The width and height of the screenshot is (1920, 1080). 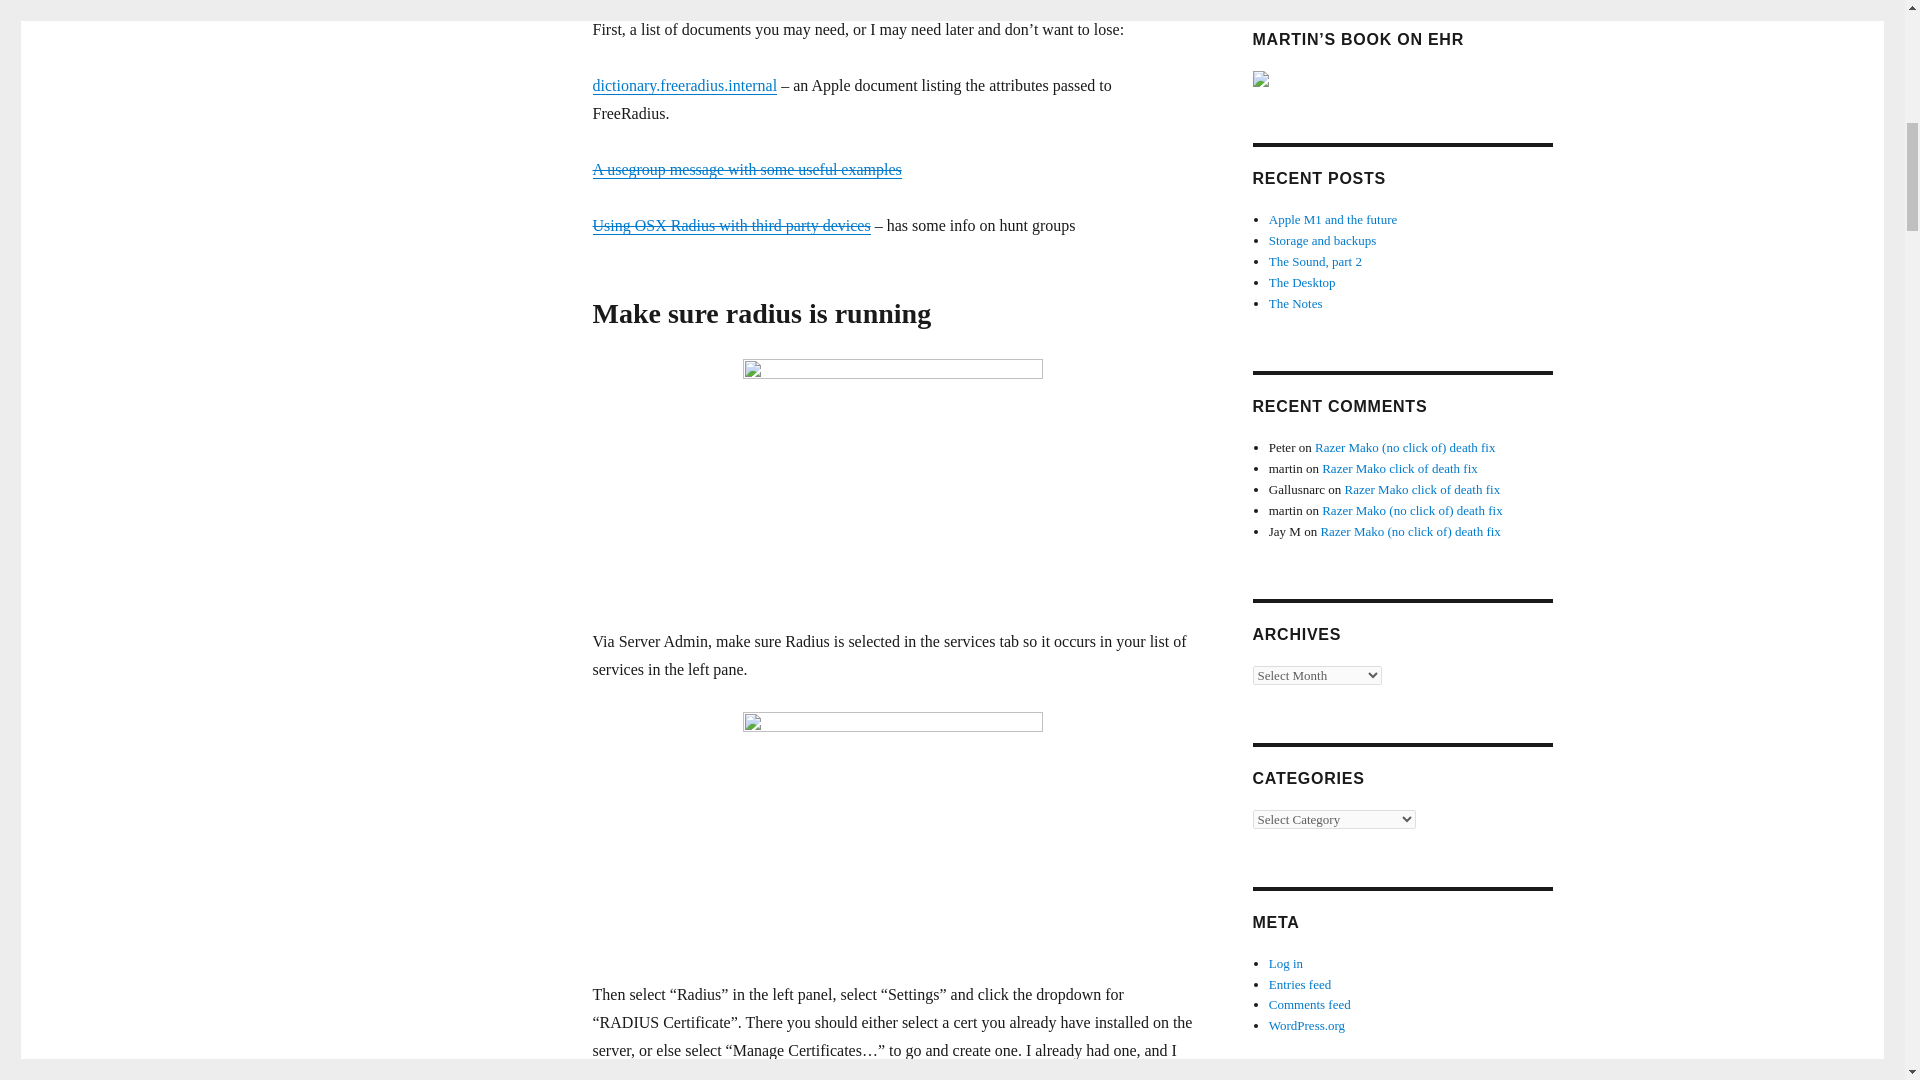 What do you see at coordinates (725, 1075) in the screenshot?
I see `CAcert` at bounding box center [725, 1075].